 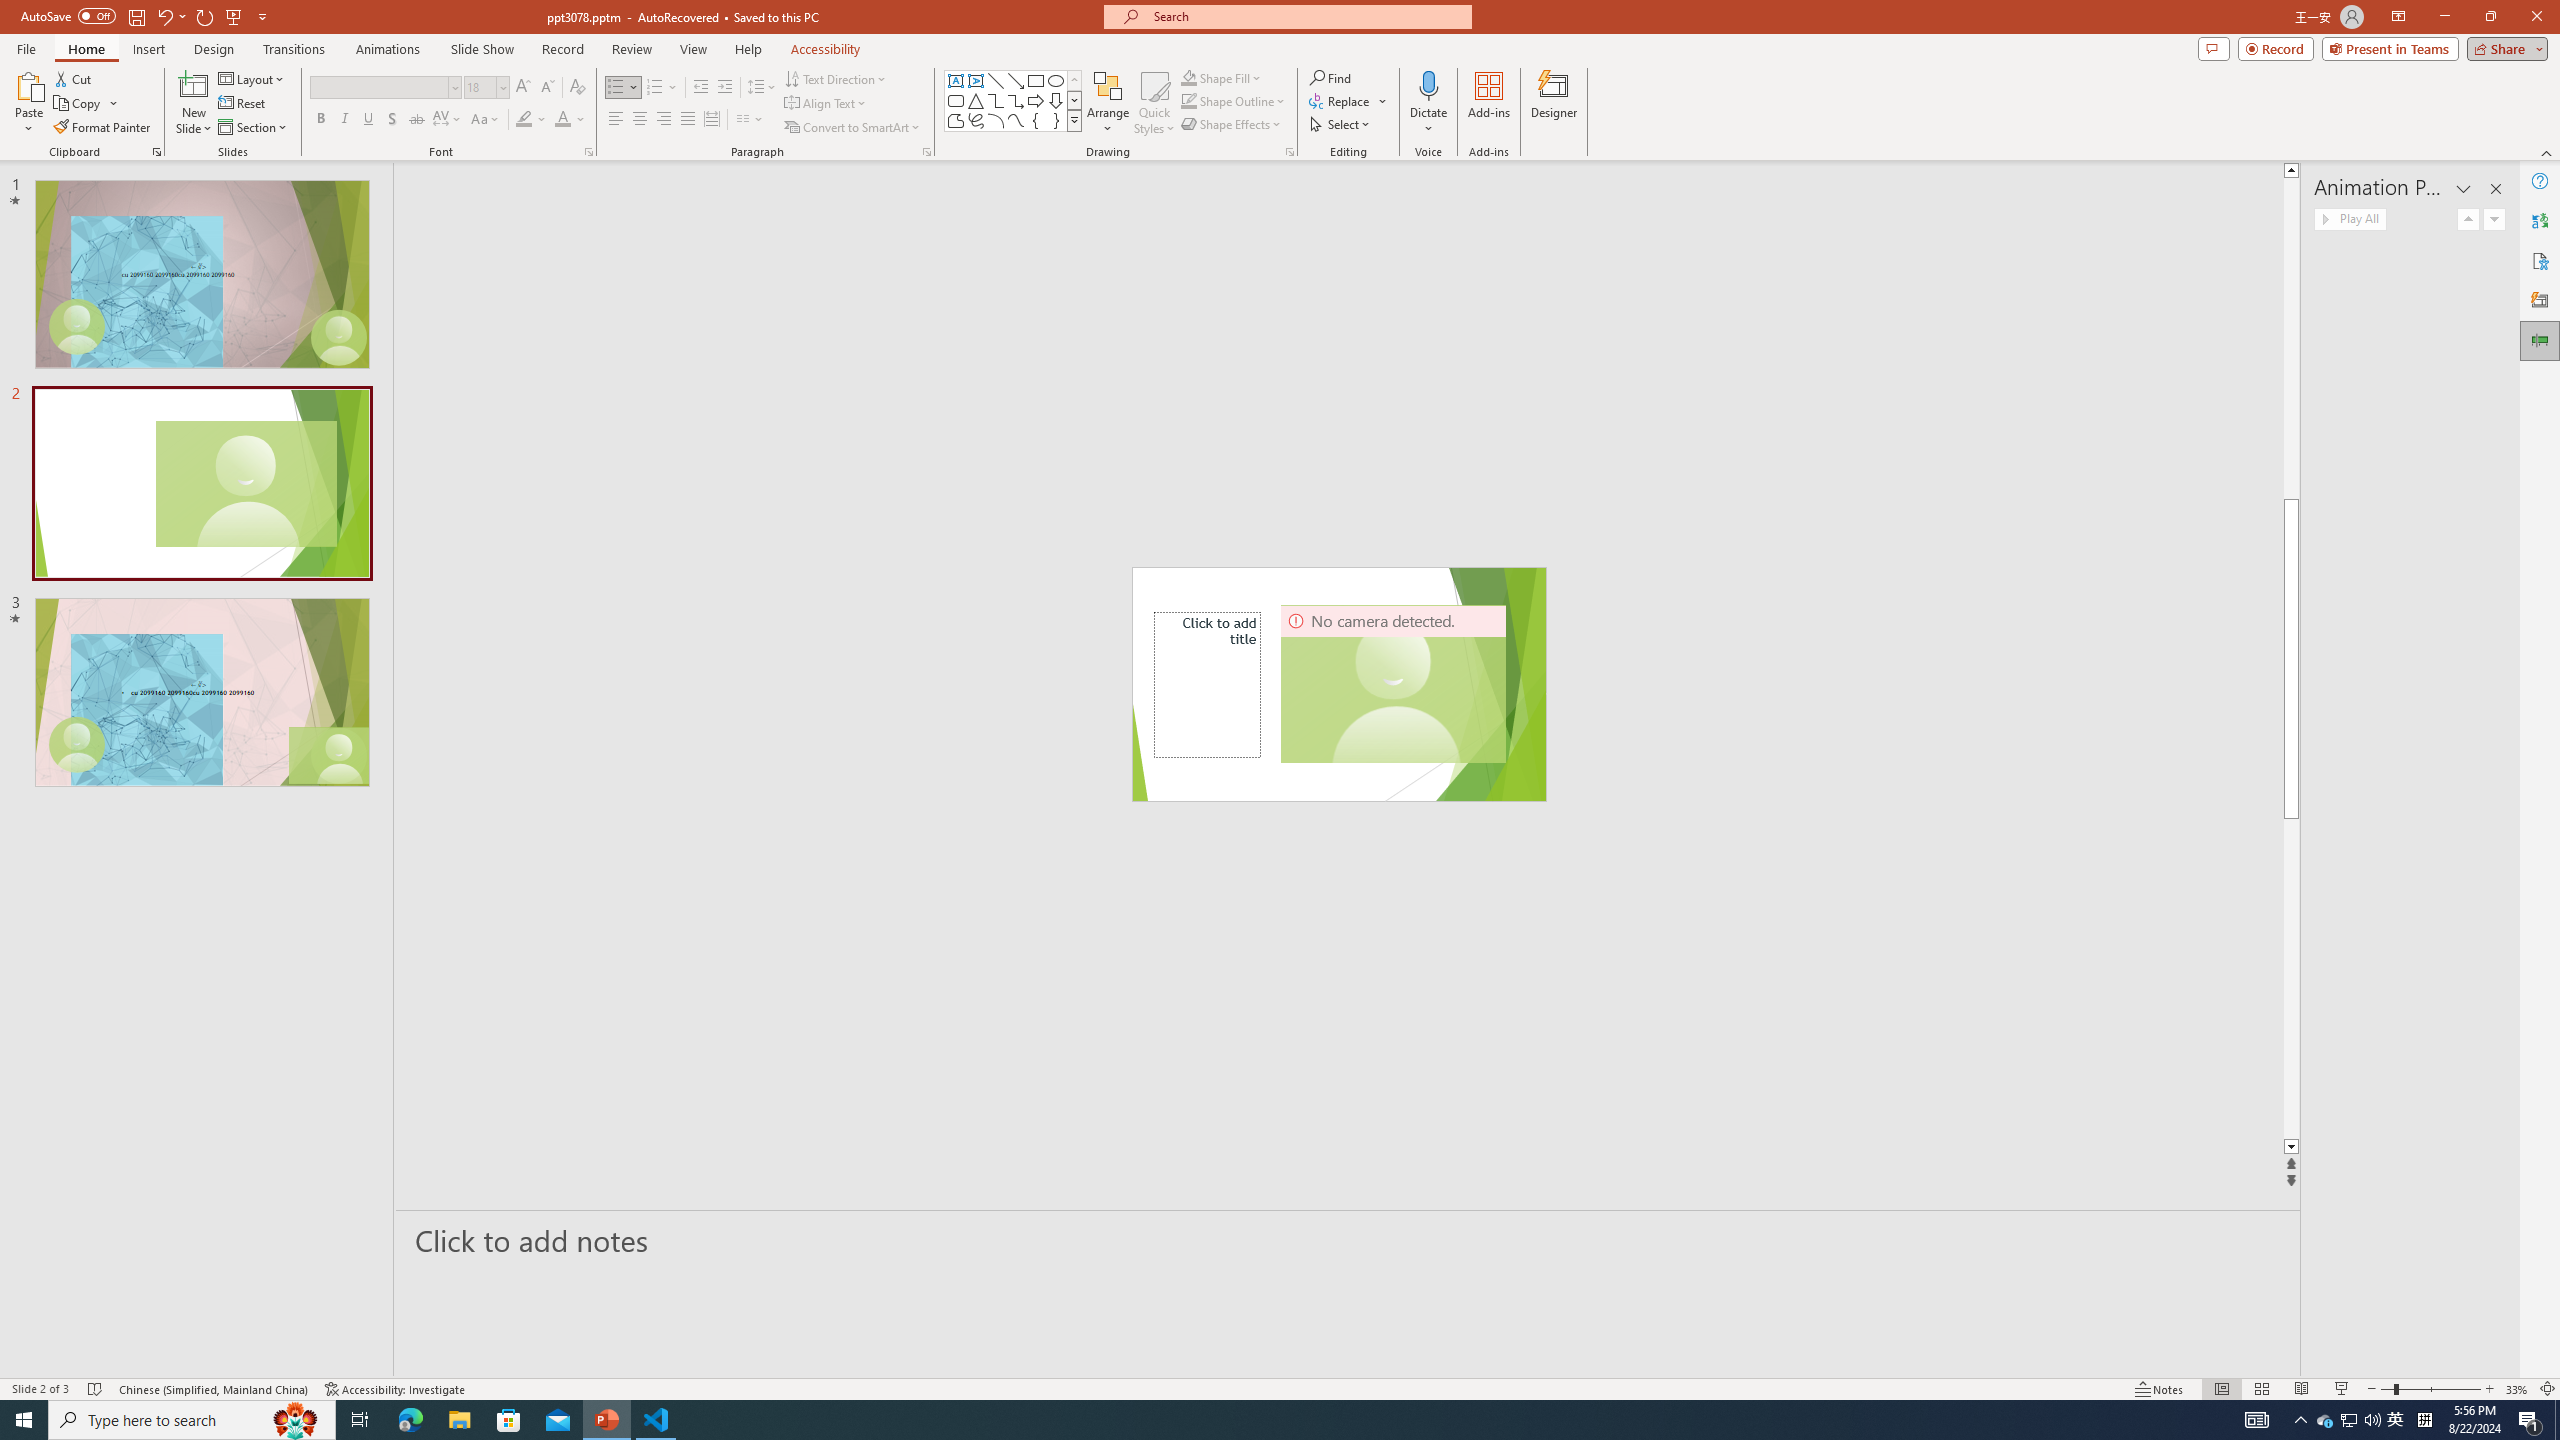 What do you see at coordinates (570, 120) in the screenshot?
I see `Font Color` at bounding box center [570, 120].